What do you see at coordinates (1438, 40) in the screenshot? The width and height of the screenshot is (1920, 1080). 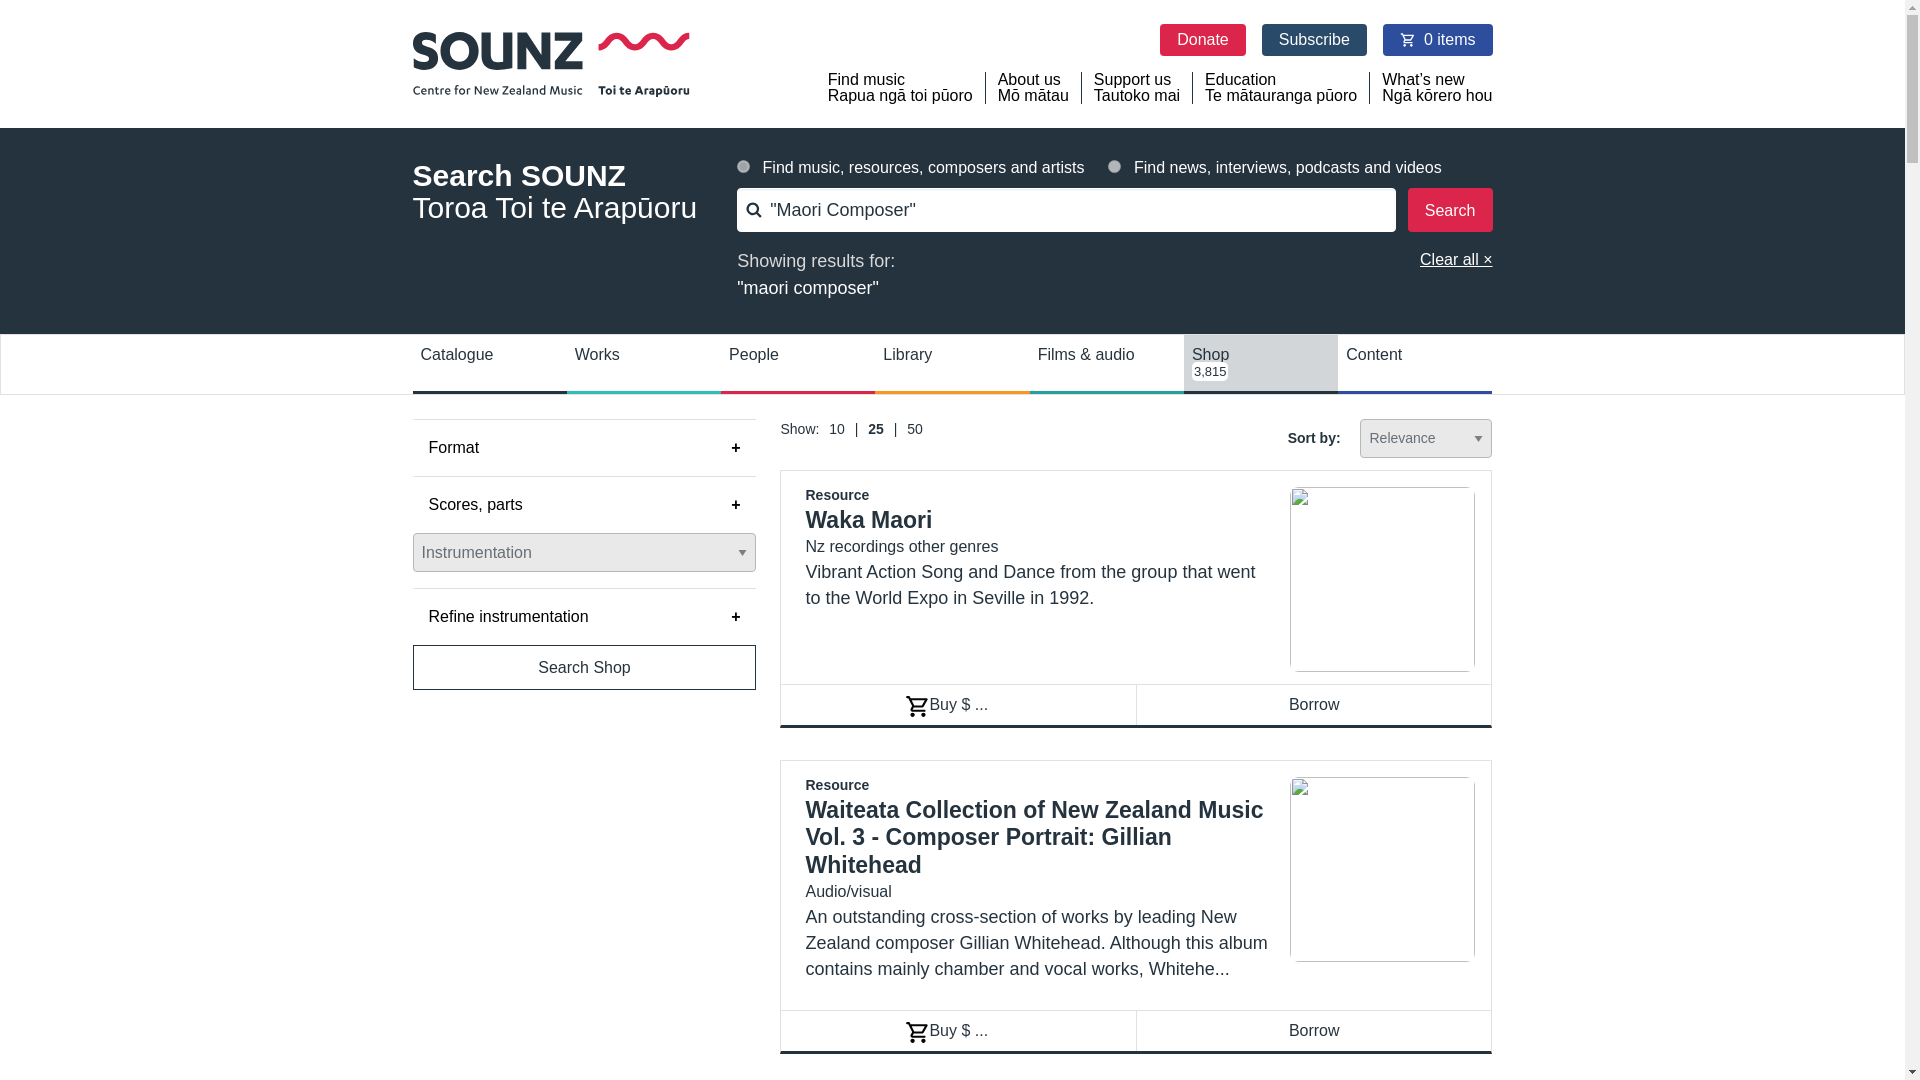 I see `0 items` at bounding box center [1438, 40].